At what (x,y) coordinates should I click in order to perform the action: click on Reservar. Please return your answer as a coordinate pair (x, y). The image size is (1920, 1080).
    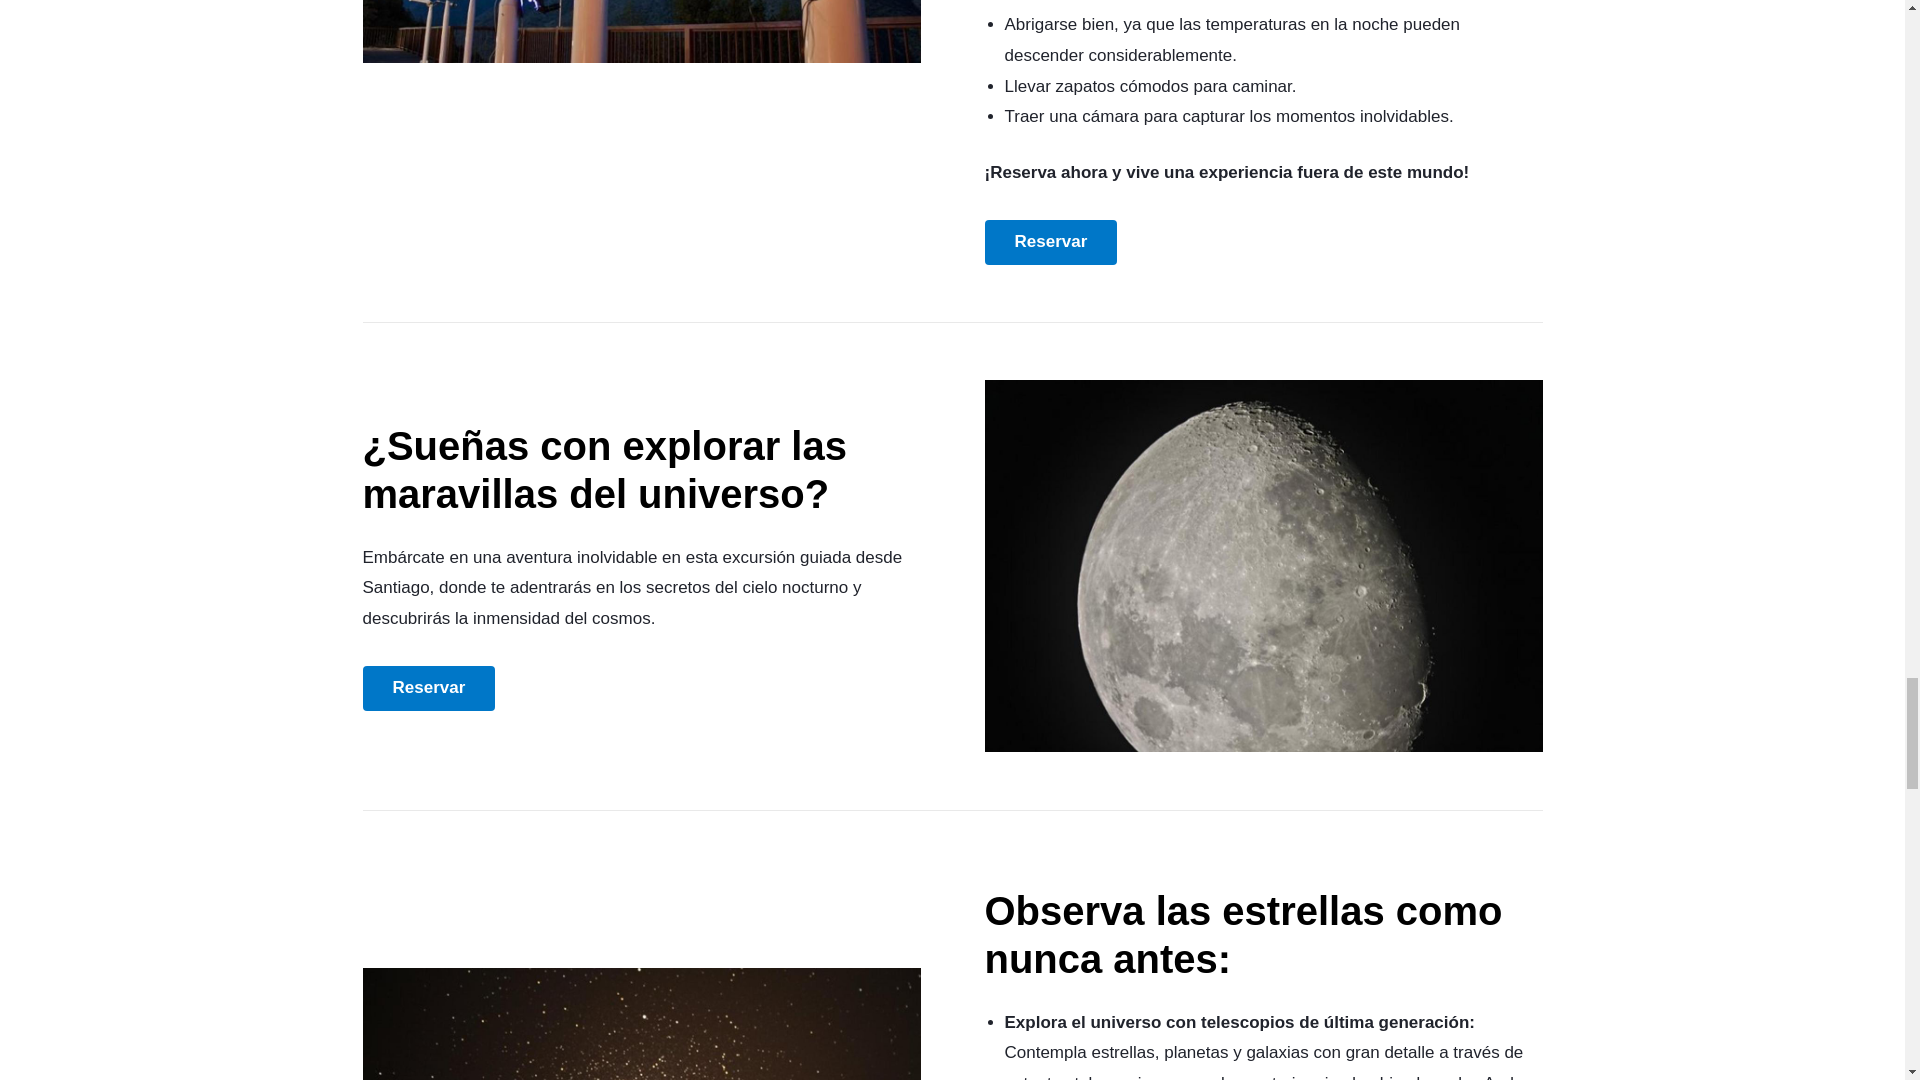
    Looking at the image, I should click on (428, 688).